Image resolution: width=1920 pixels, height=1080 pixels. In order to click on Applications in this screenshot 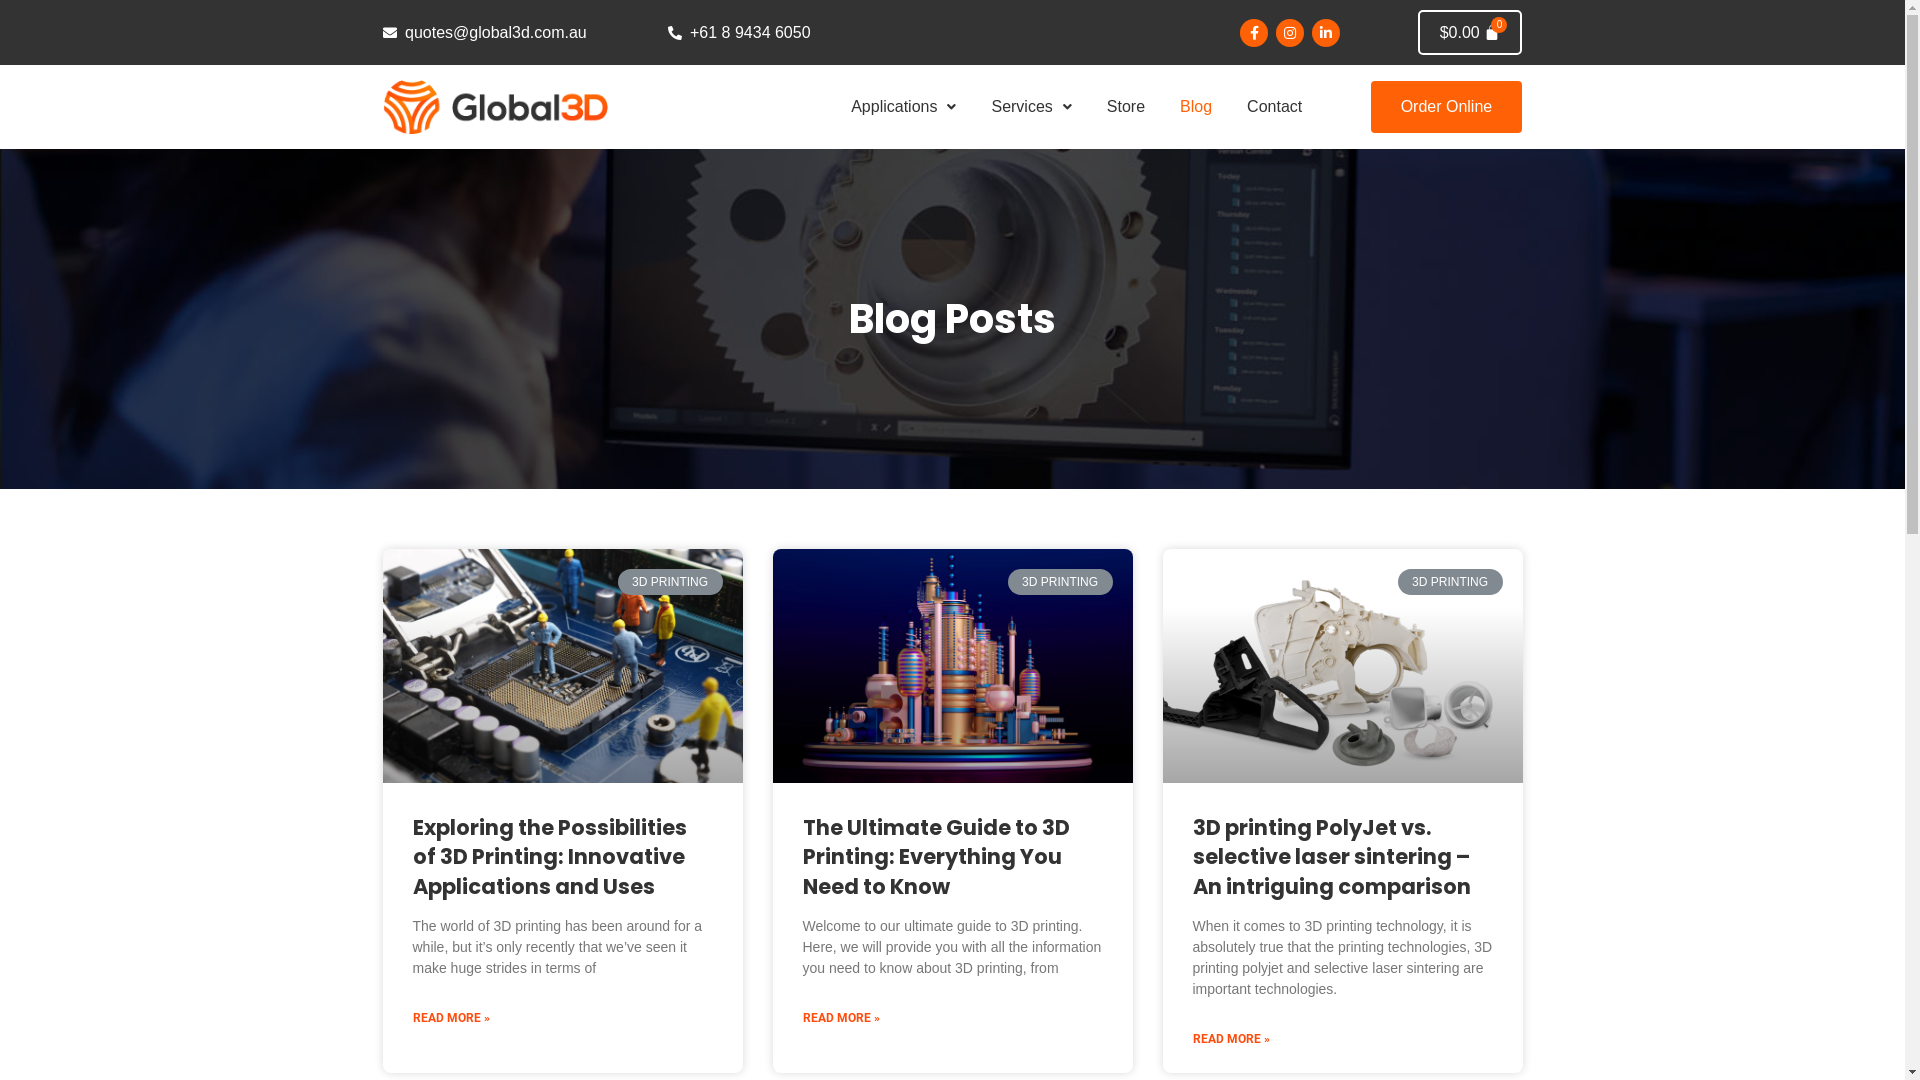, I will do `click(904, 108)`.